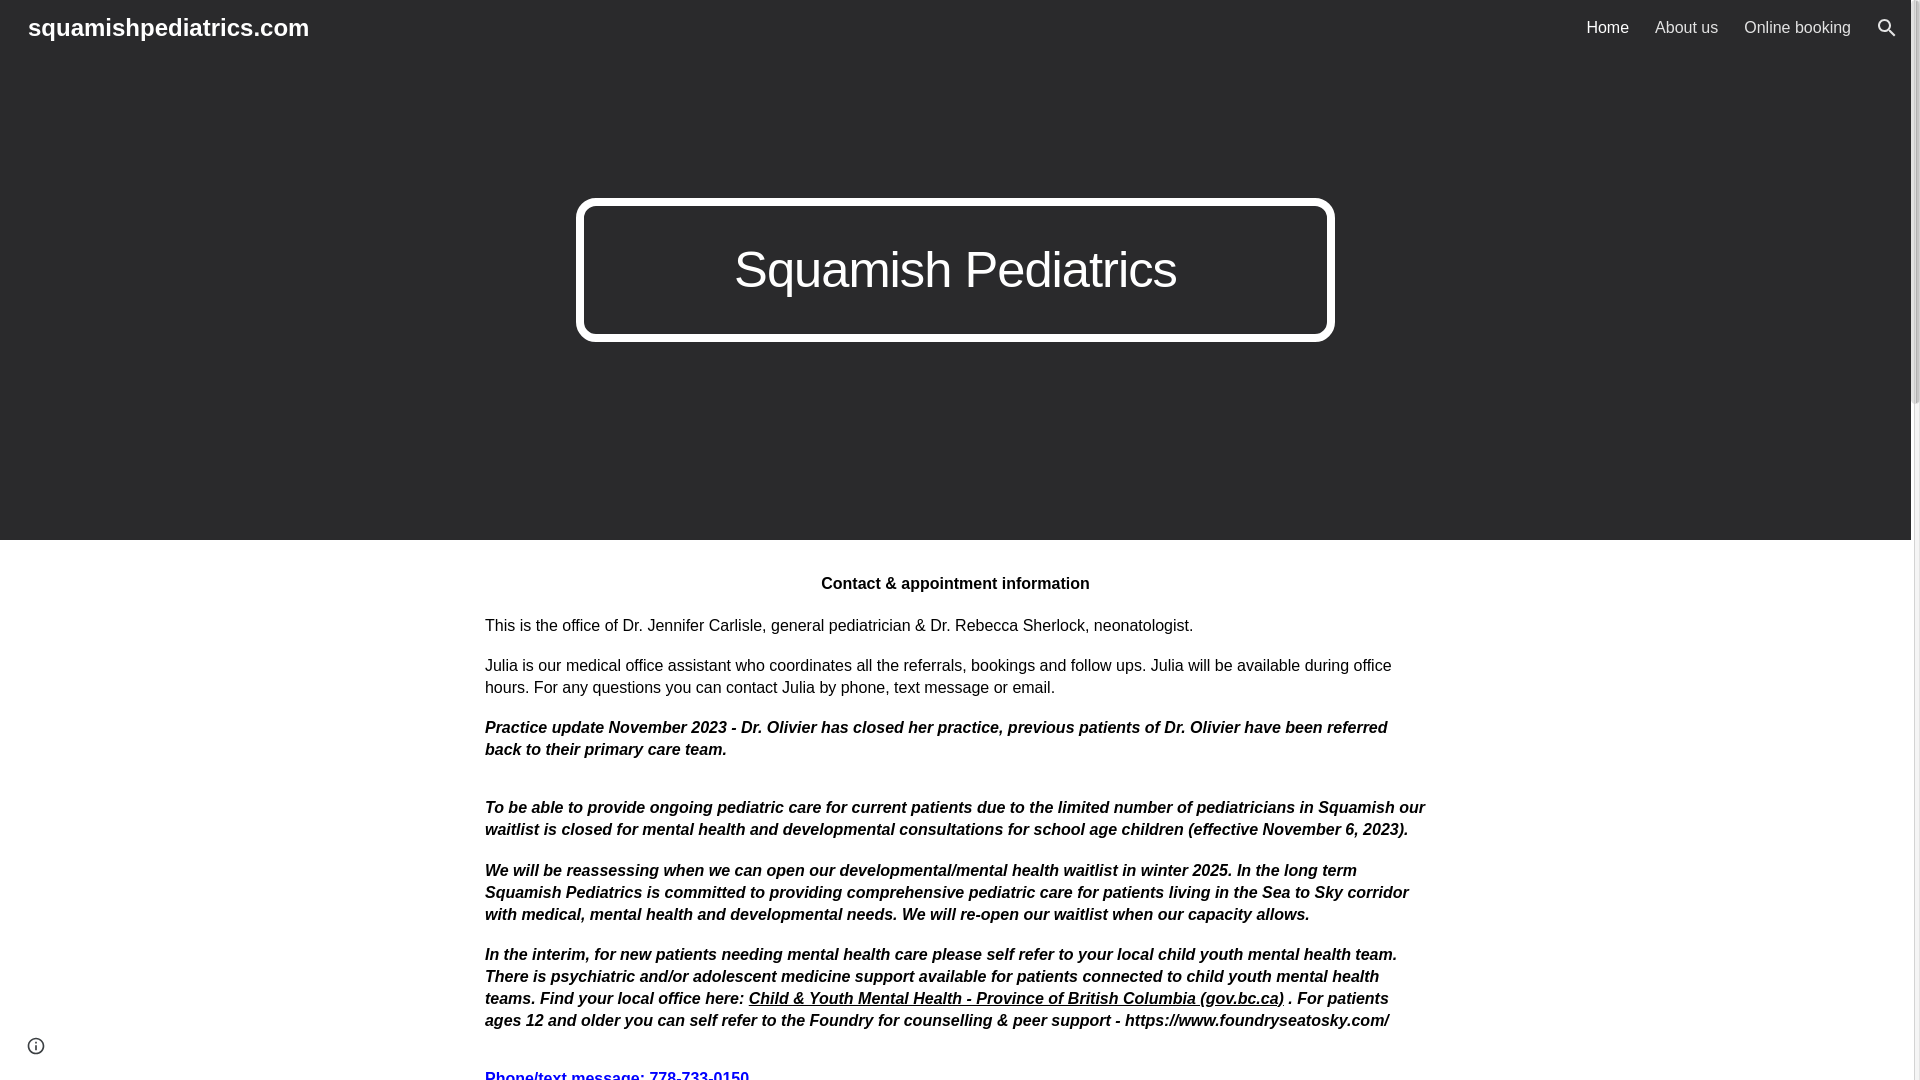  What do you see at coordinates (1796, 28) in the screenshot?
I see `Online booking` at bounding box center [1796, 28].